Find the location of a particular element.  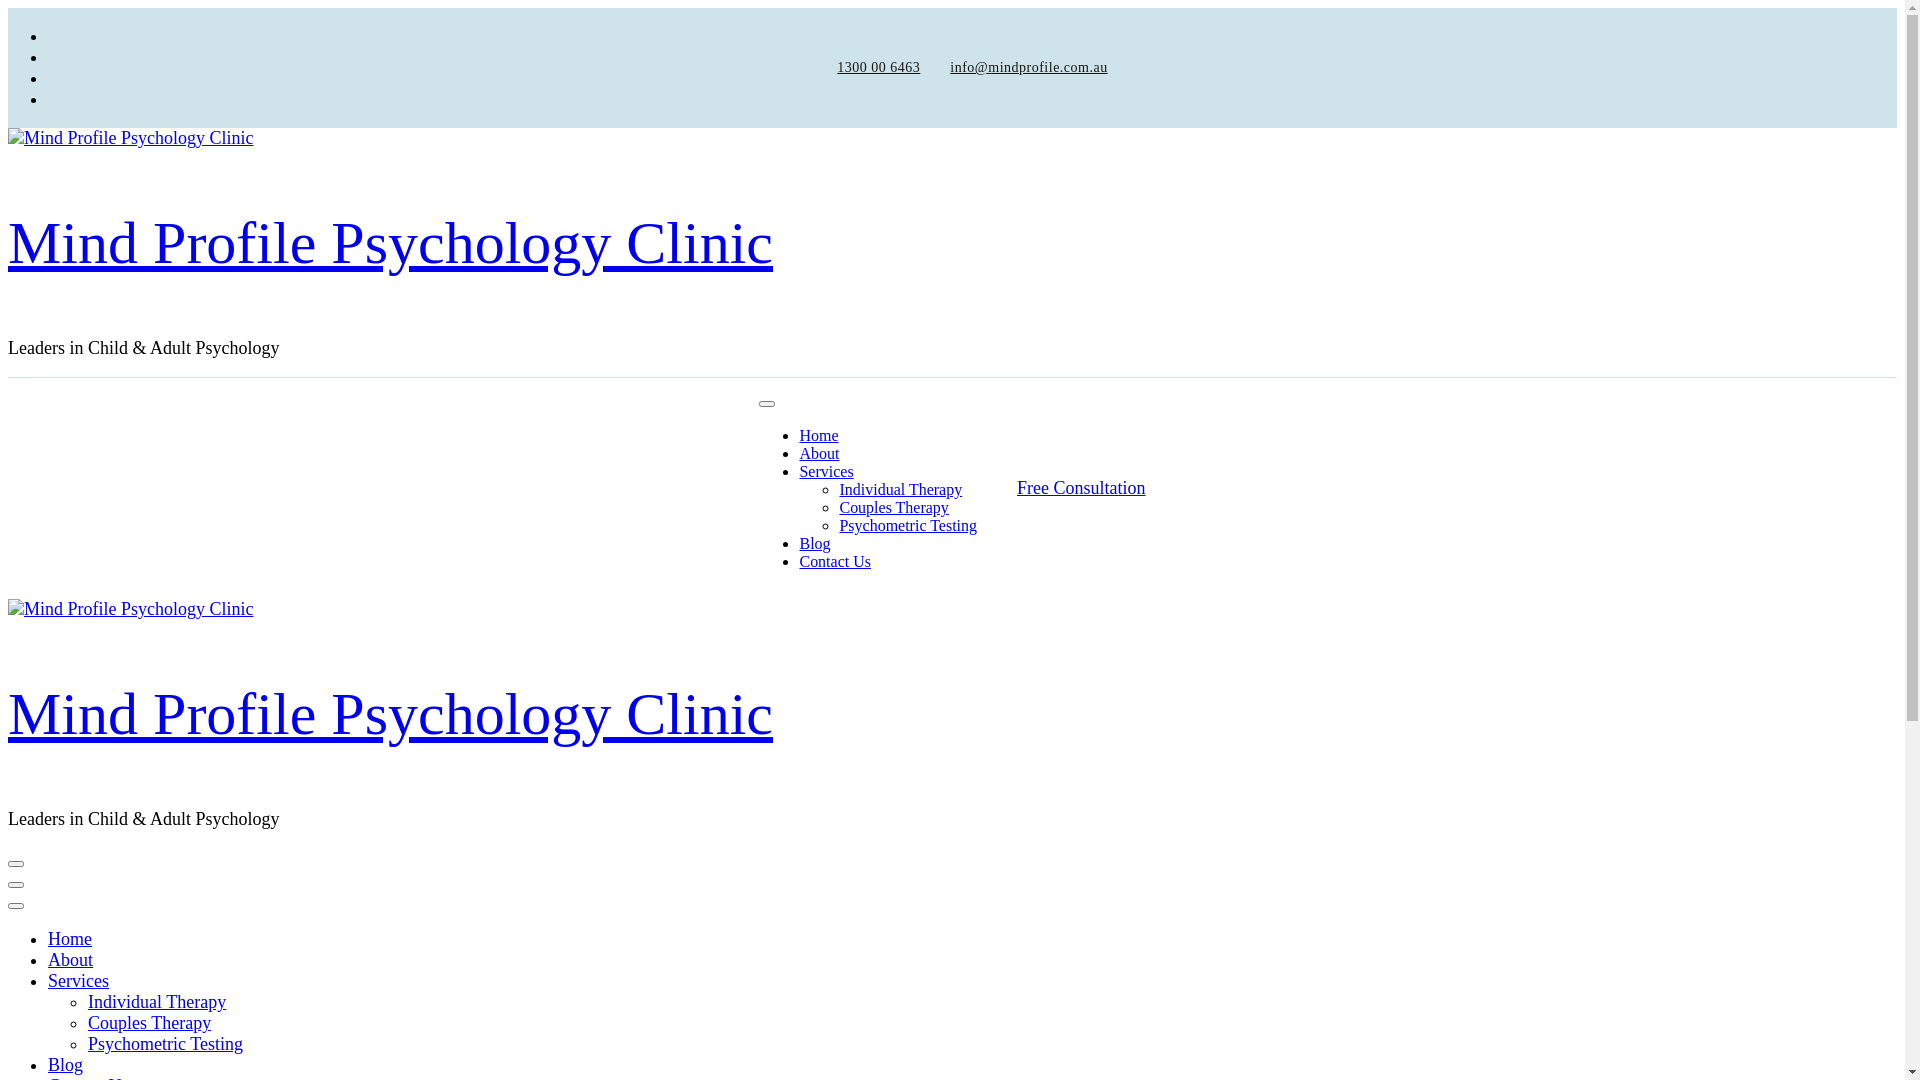

Services is located at coordinates (78, 981).